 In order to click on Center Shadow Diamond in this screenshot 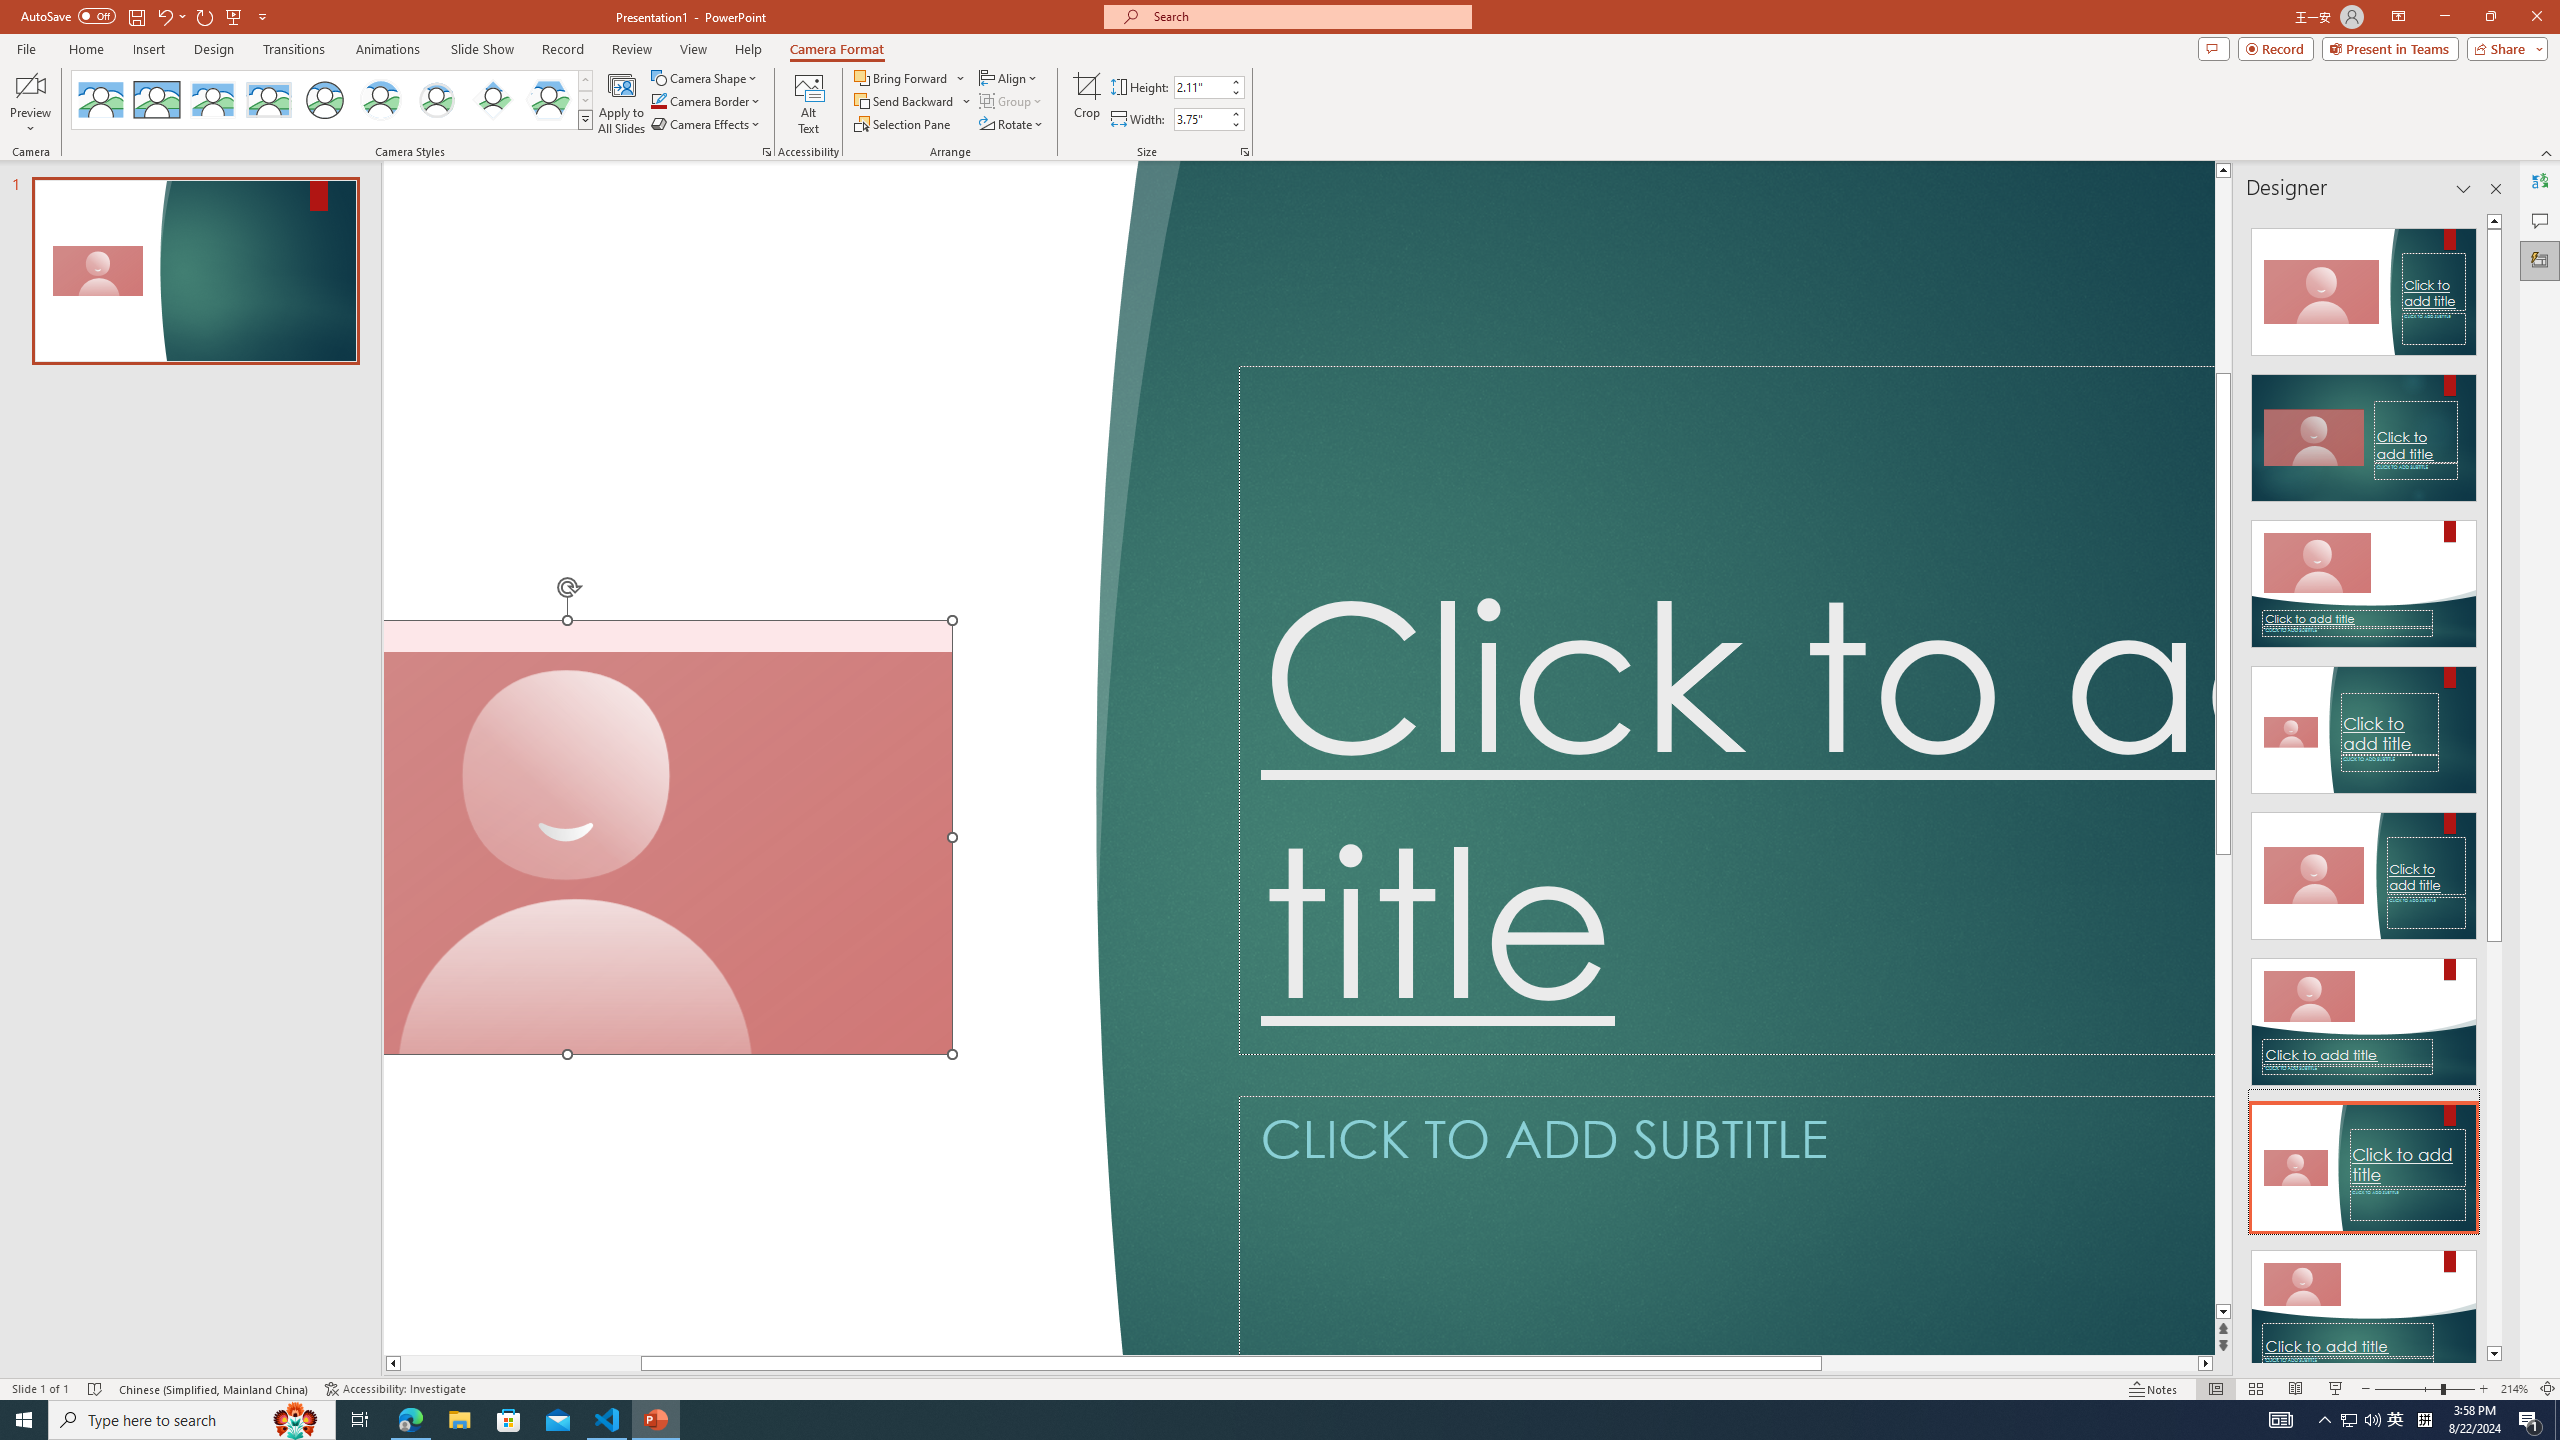, I will do `click(494, 100)`.